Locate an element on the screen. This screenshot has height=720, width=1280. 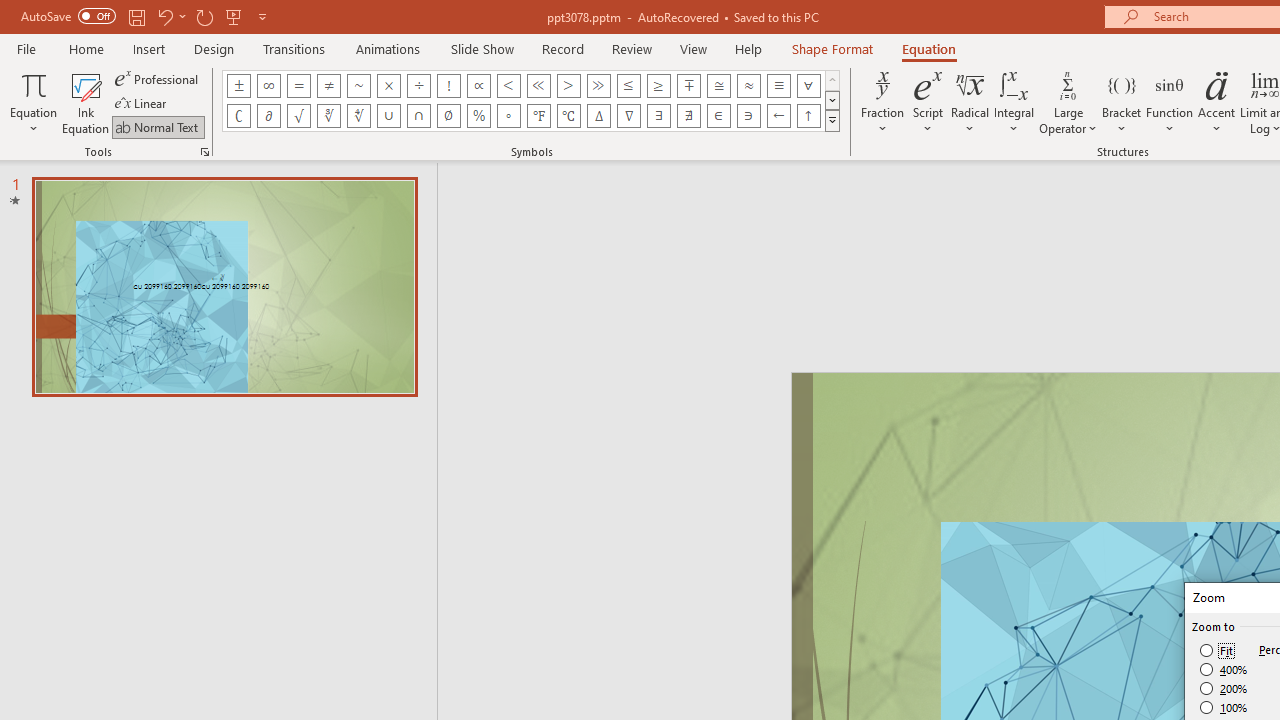
100% is located at coordinates (1224, 707).